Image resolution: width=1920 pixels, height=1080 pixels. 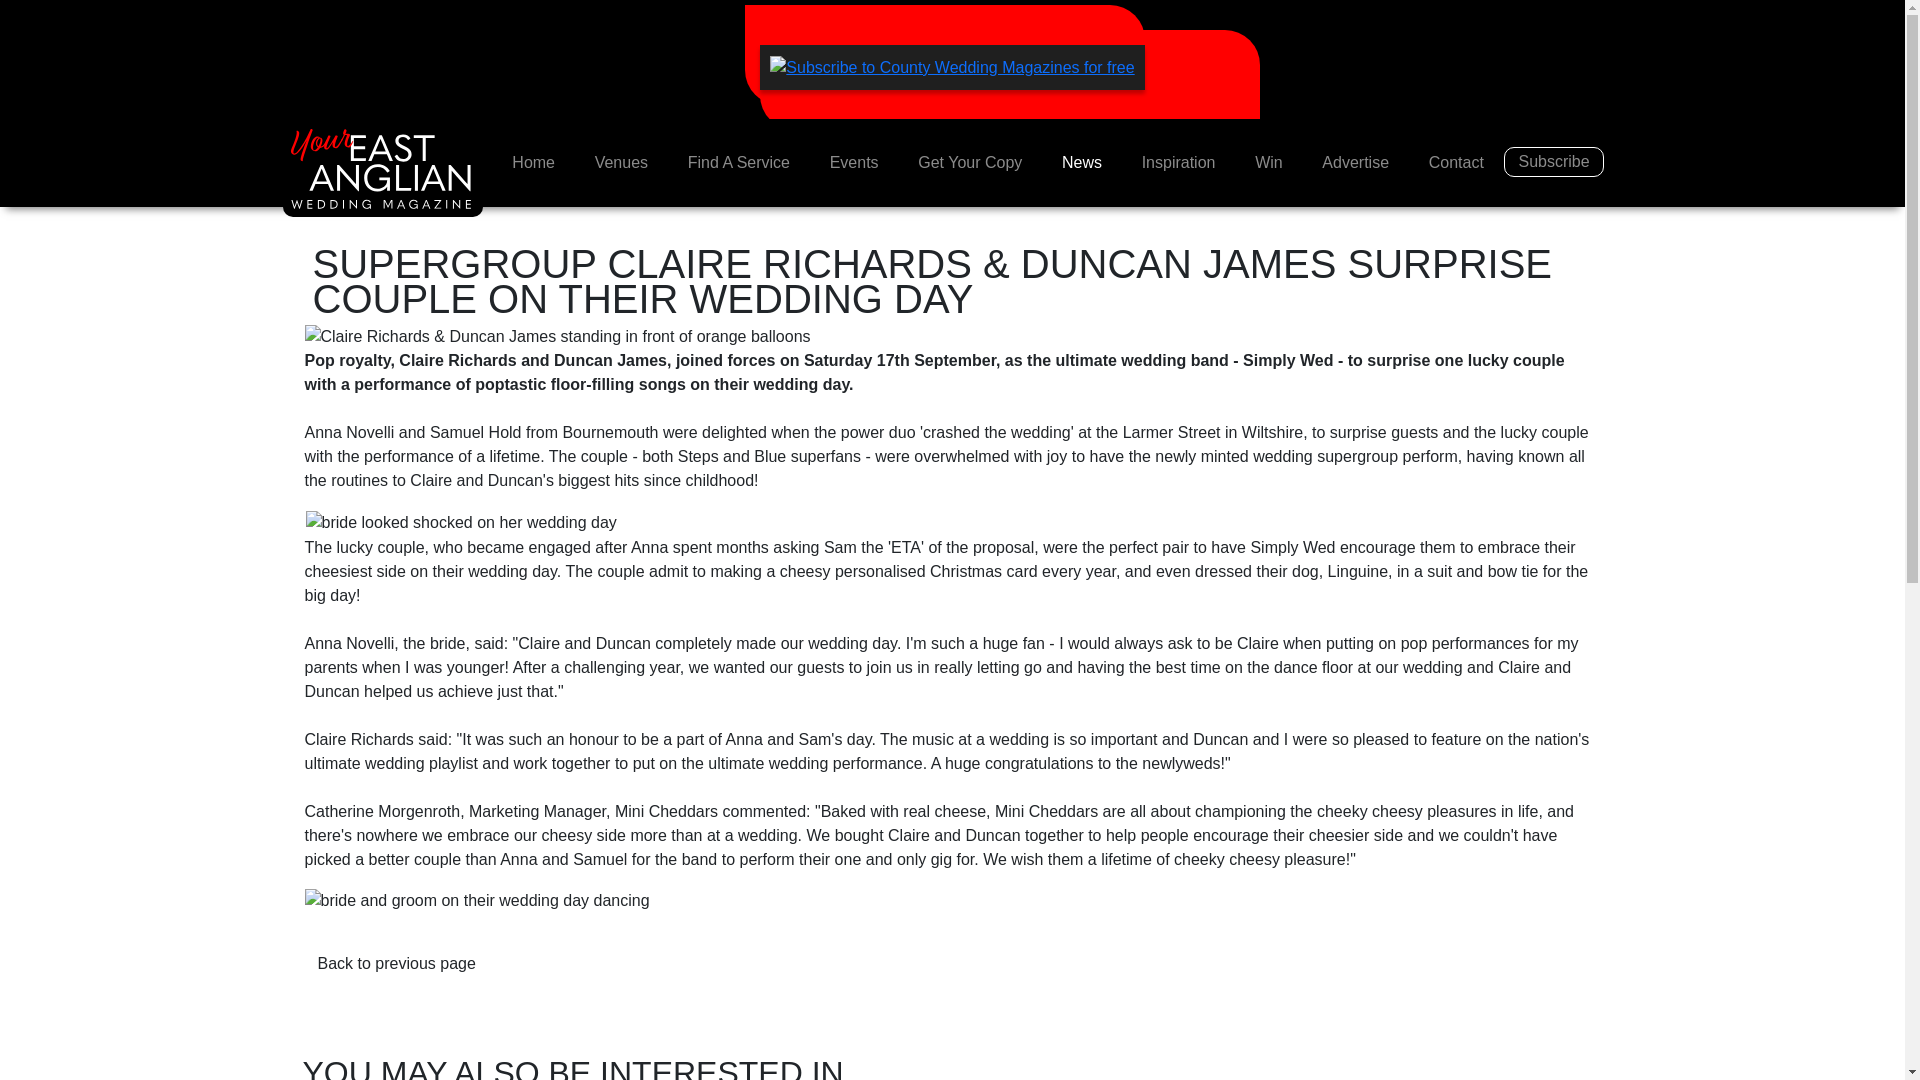 I want to click on Contact the team at Your East Anglian Wedding magazine, so click(x=1456, y=162).